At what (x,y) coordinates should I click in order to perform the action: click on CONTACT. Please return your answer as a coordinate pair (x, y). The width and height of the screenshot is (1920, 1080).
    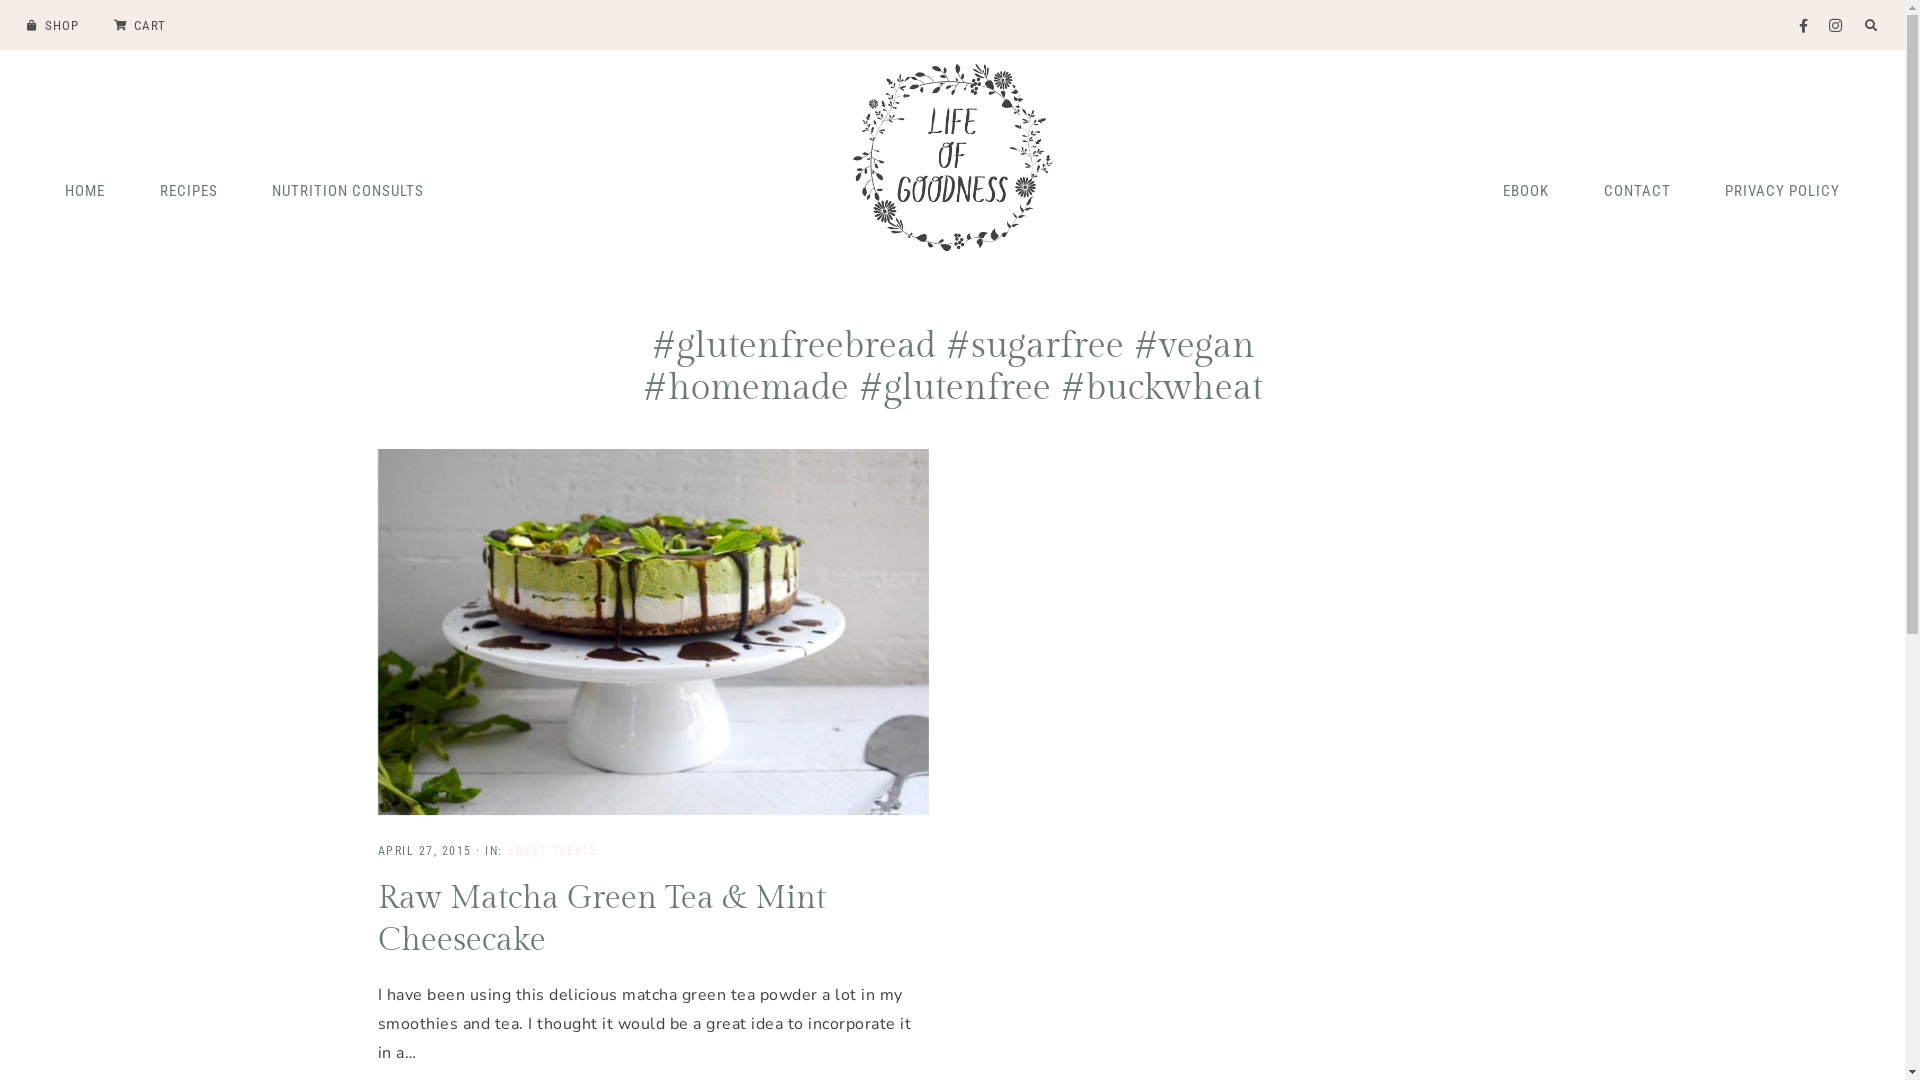
    Looking at the image, I should click on (1636, 189).